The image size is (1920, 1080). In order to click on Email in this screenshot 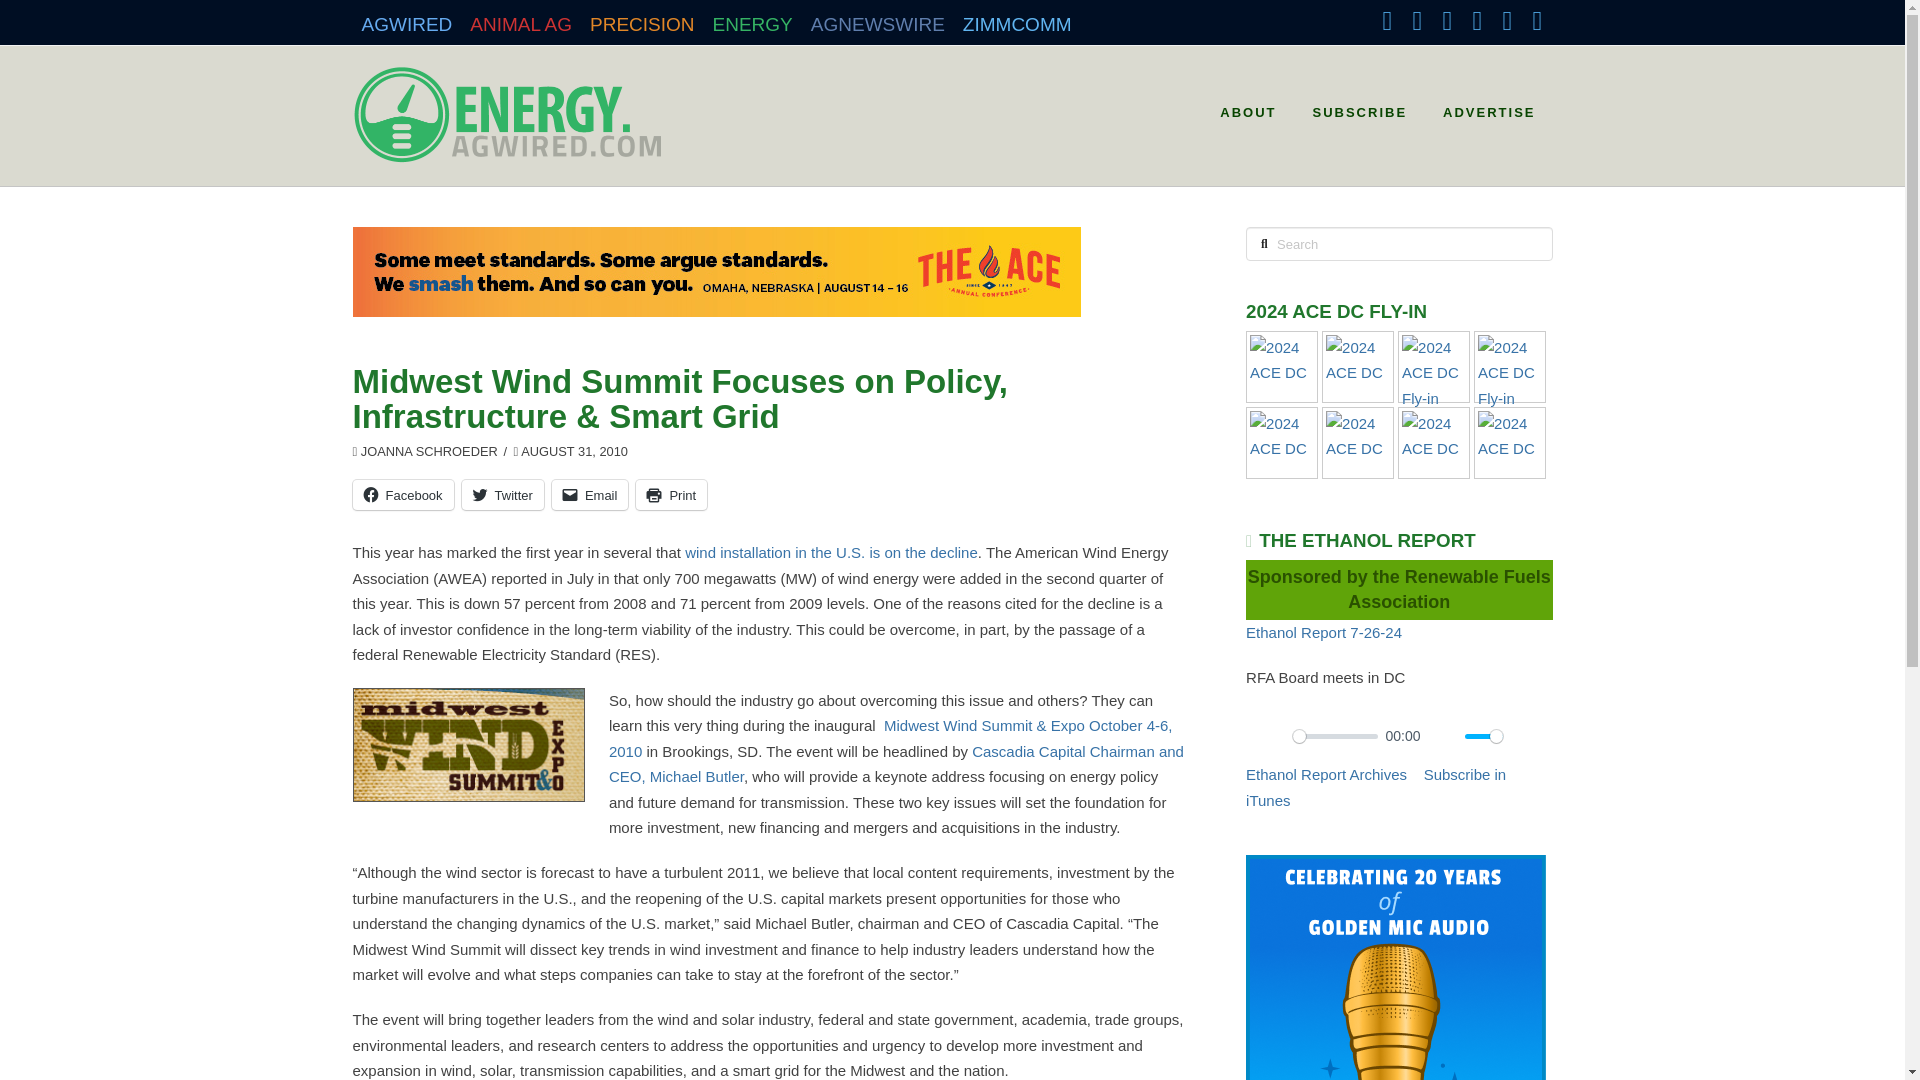, I will do `click(590, 494)`.